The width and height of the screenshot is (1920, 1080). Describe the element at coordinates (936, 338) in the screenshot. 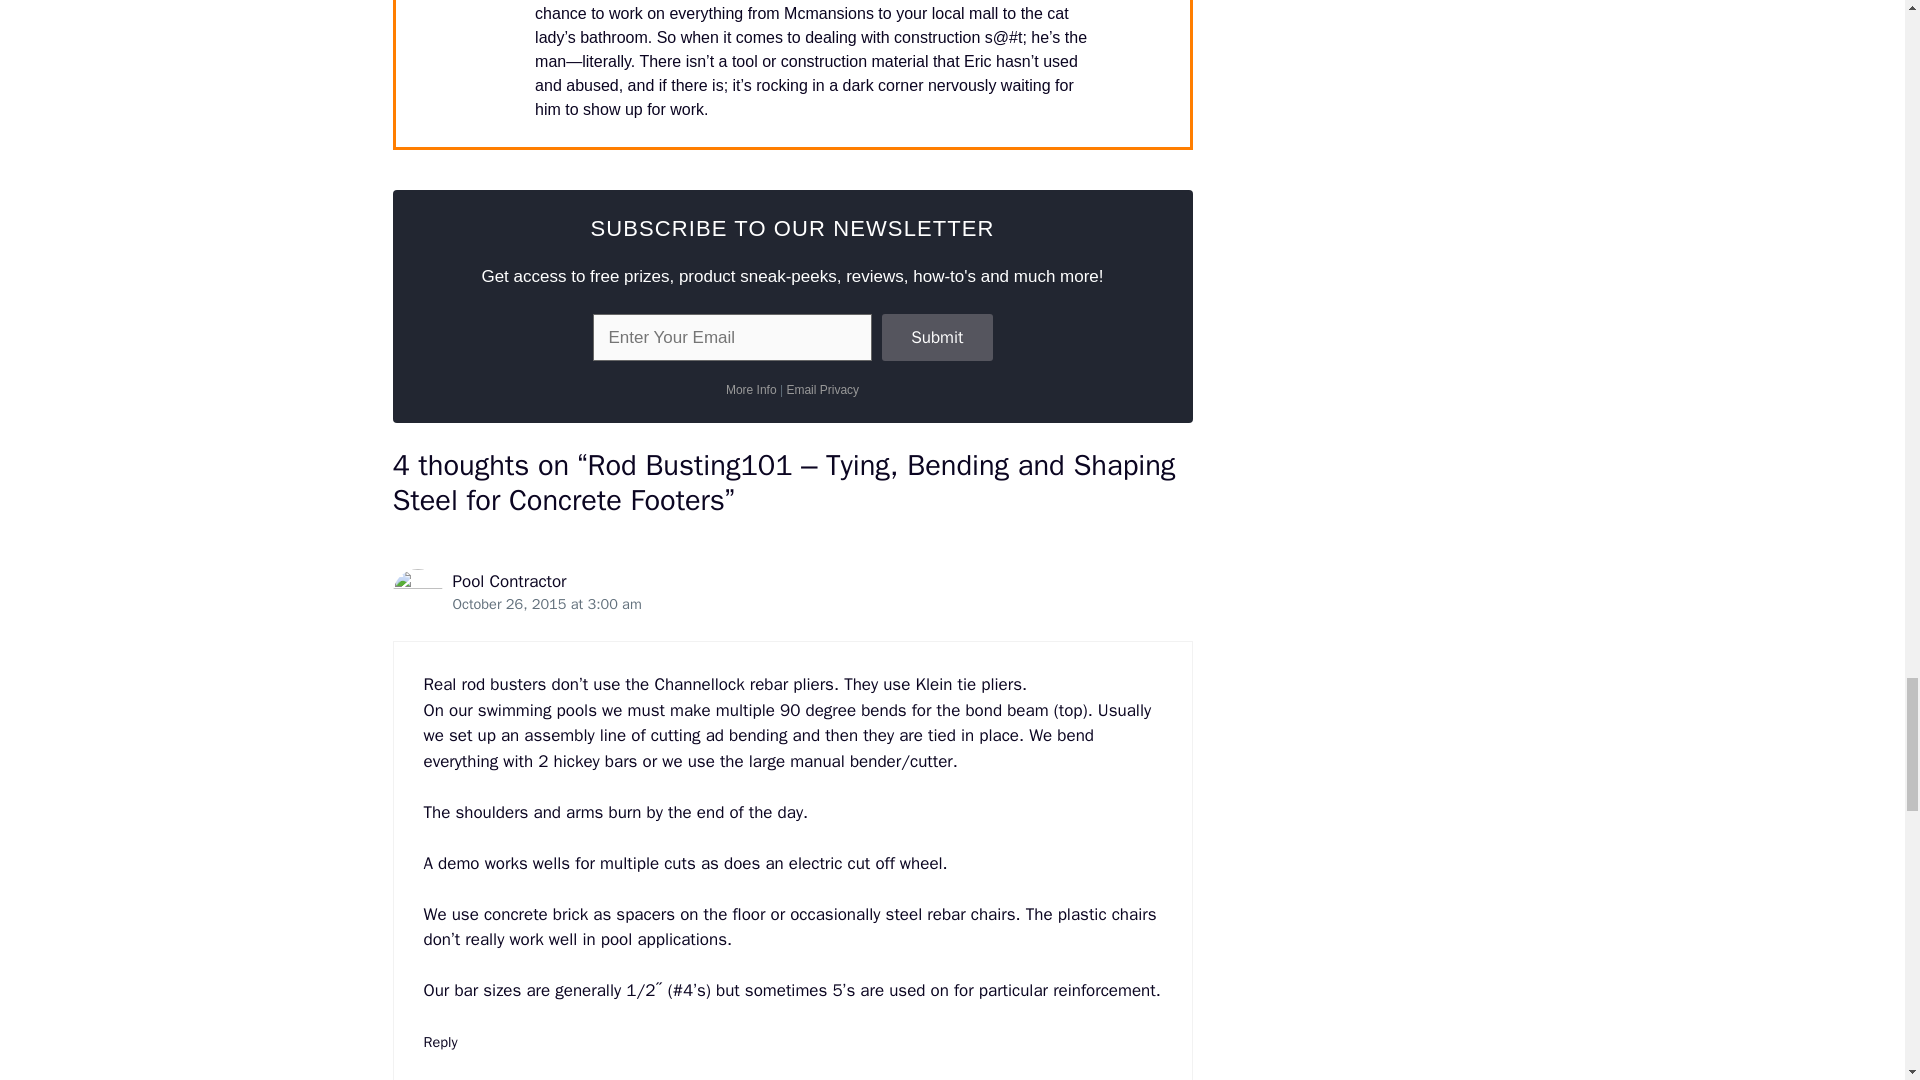

I see `Submit` at that location.